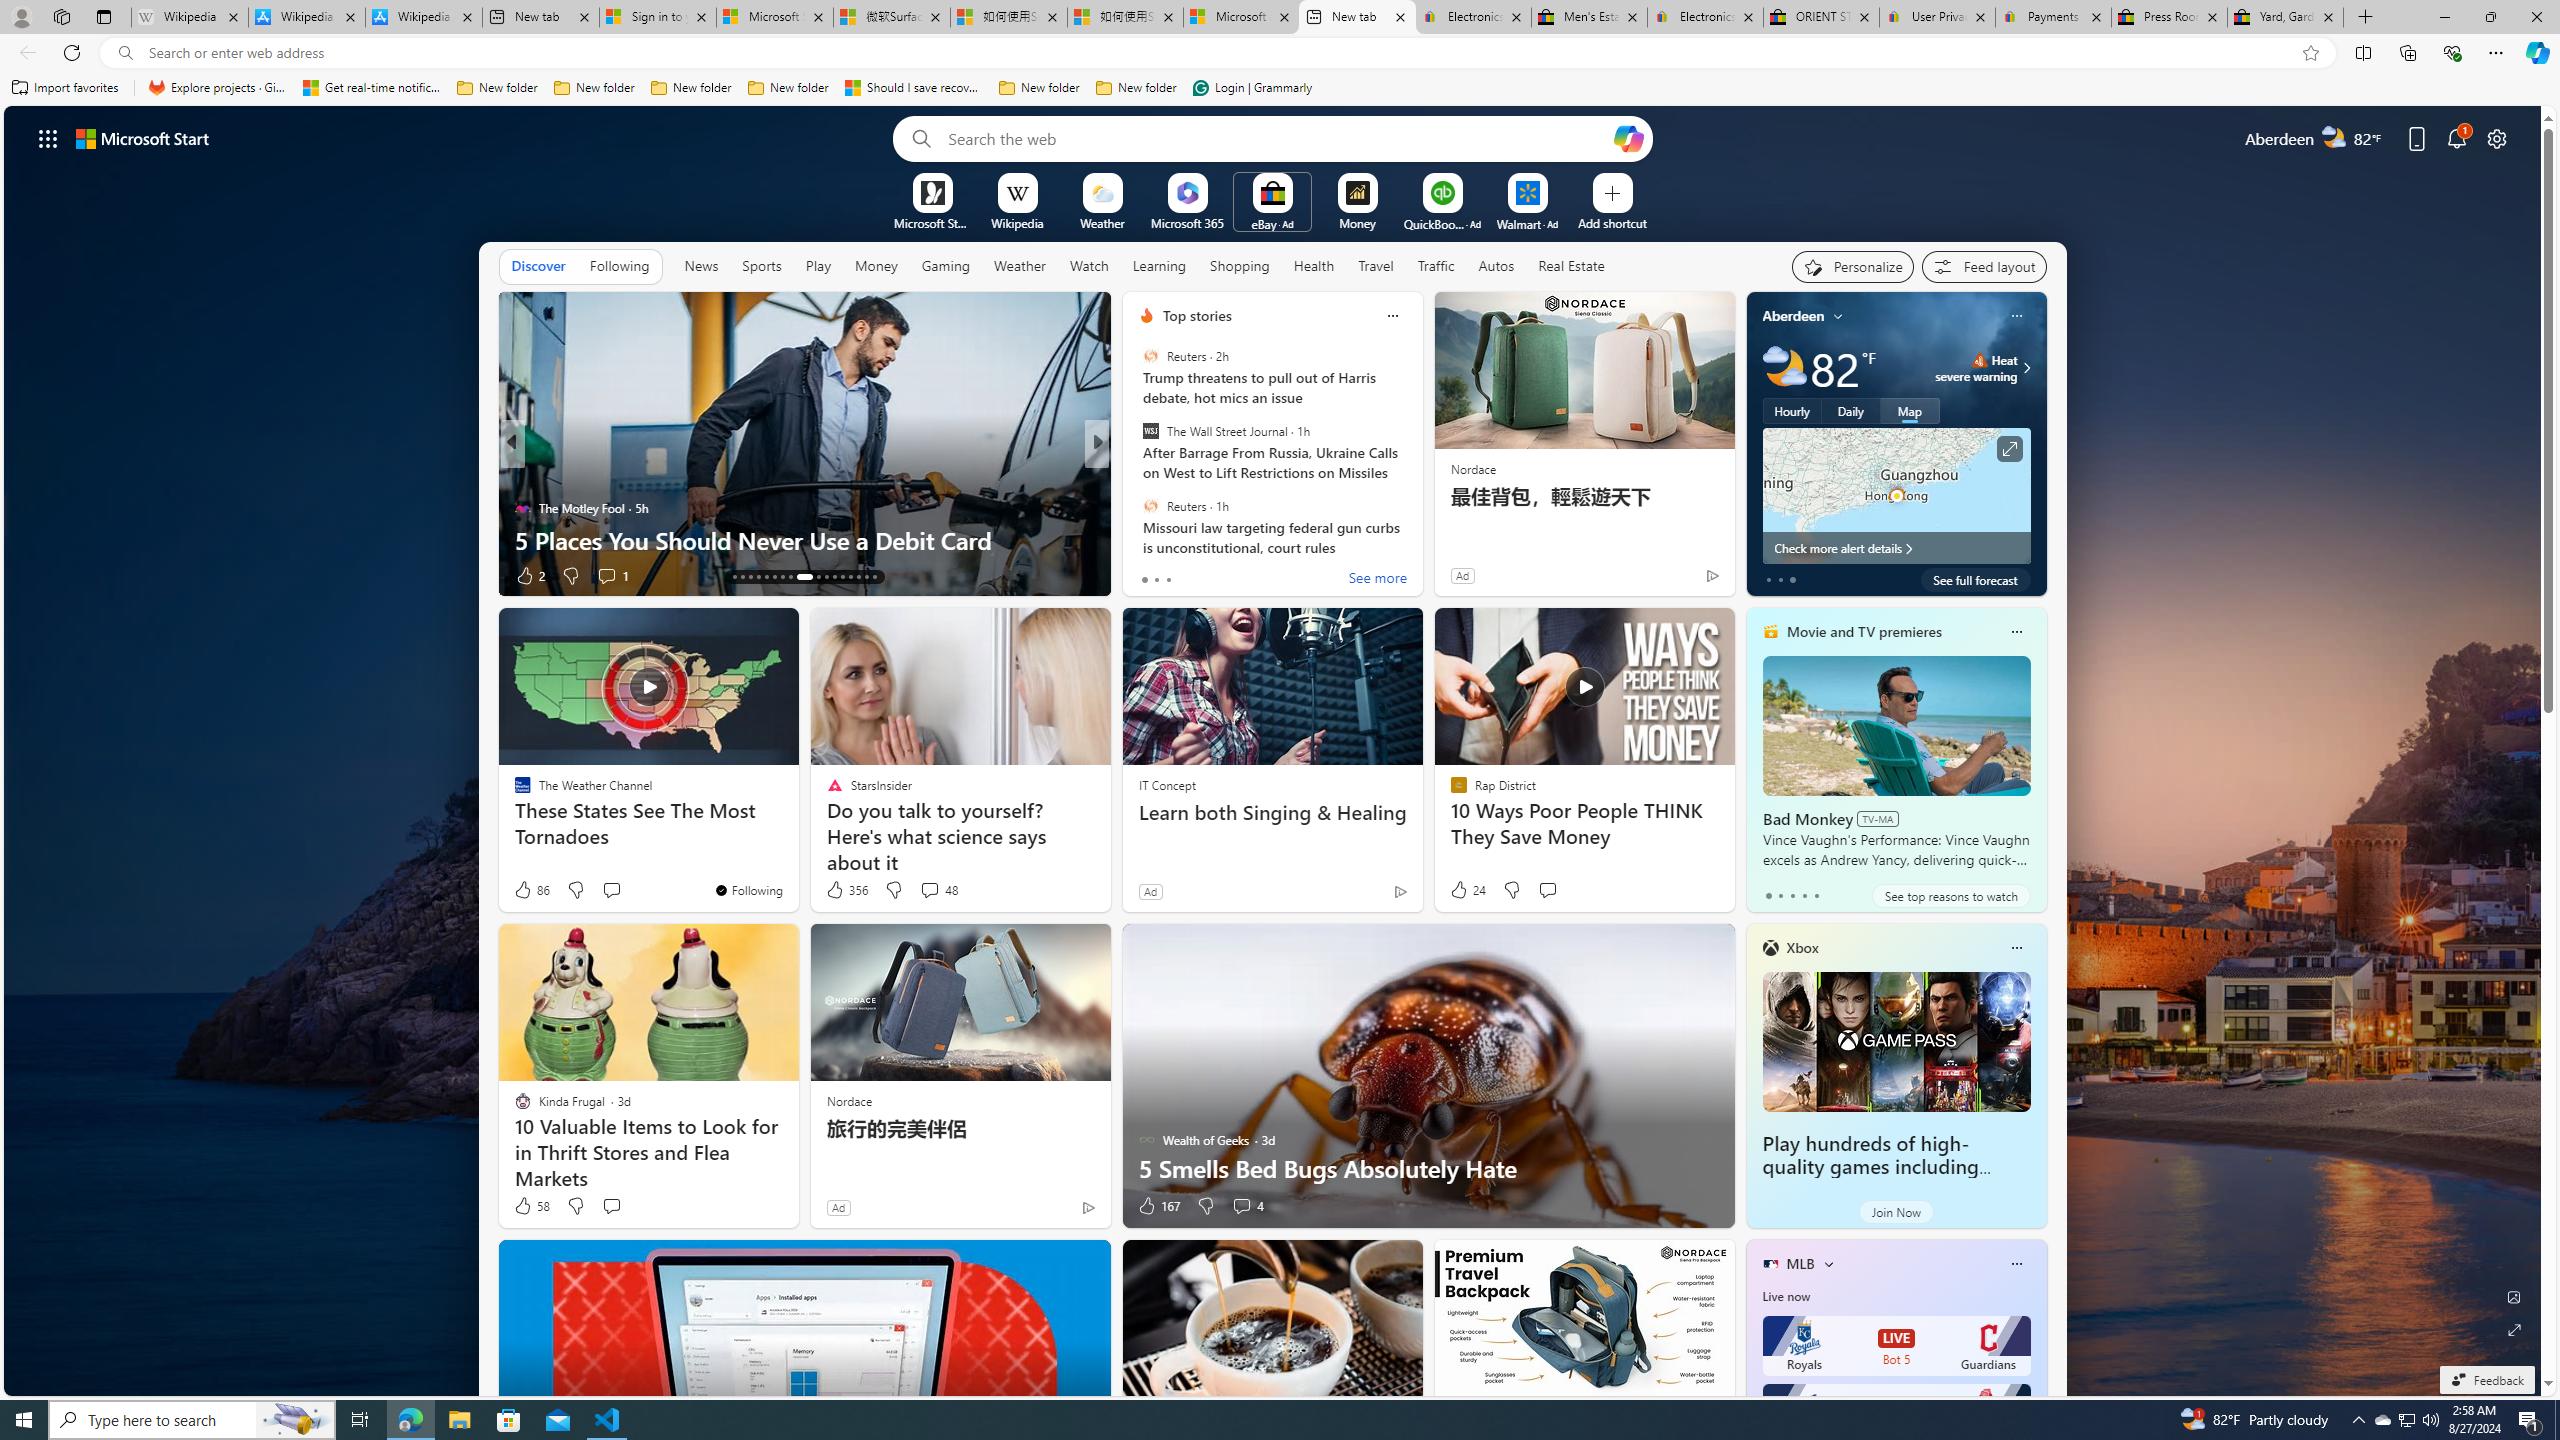  I want to click on Xbox, so click(1803, 948).